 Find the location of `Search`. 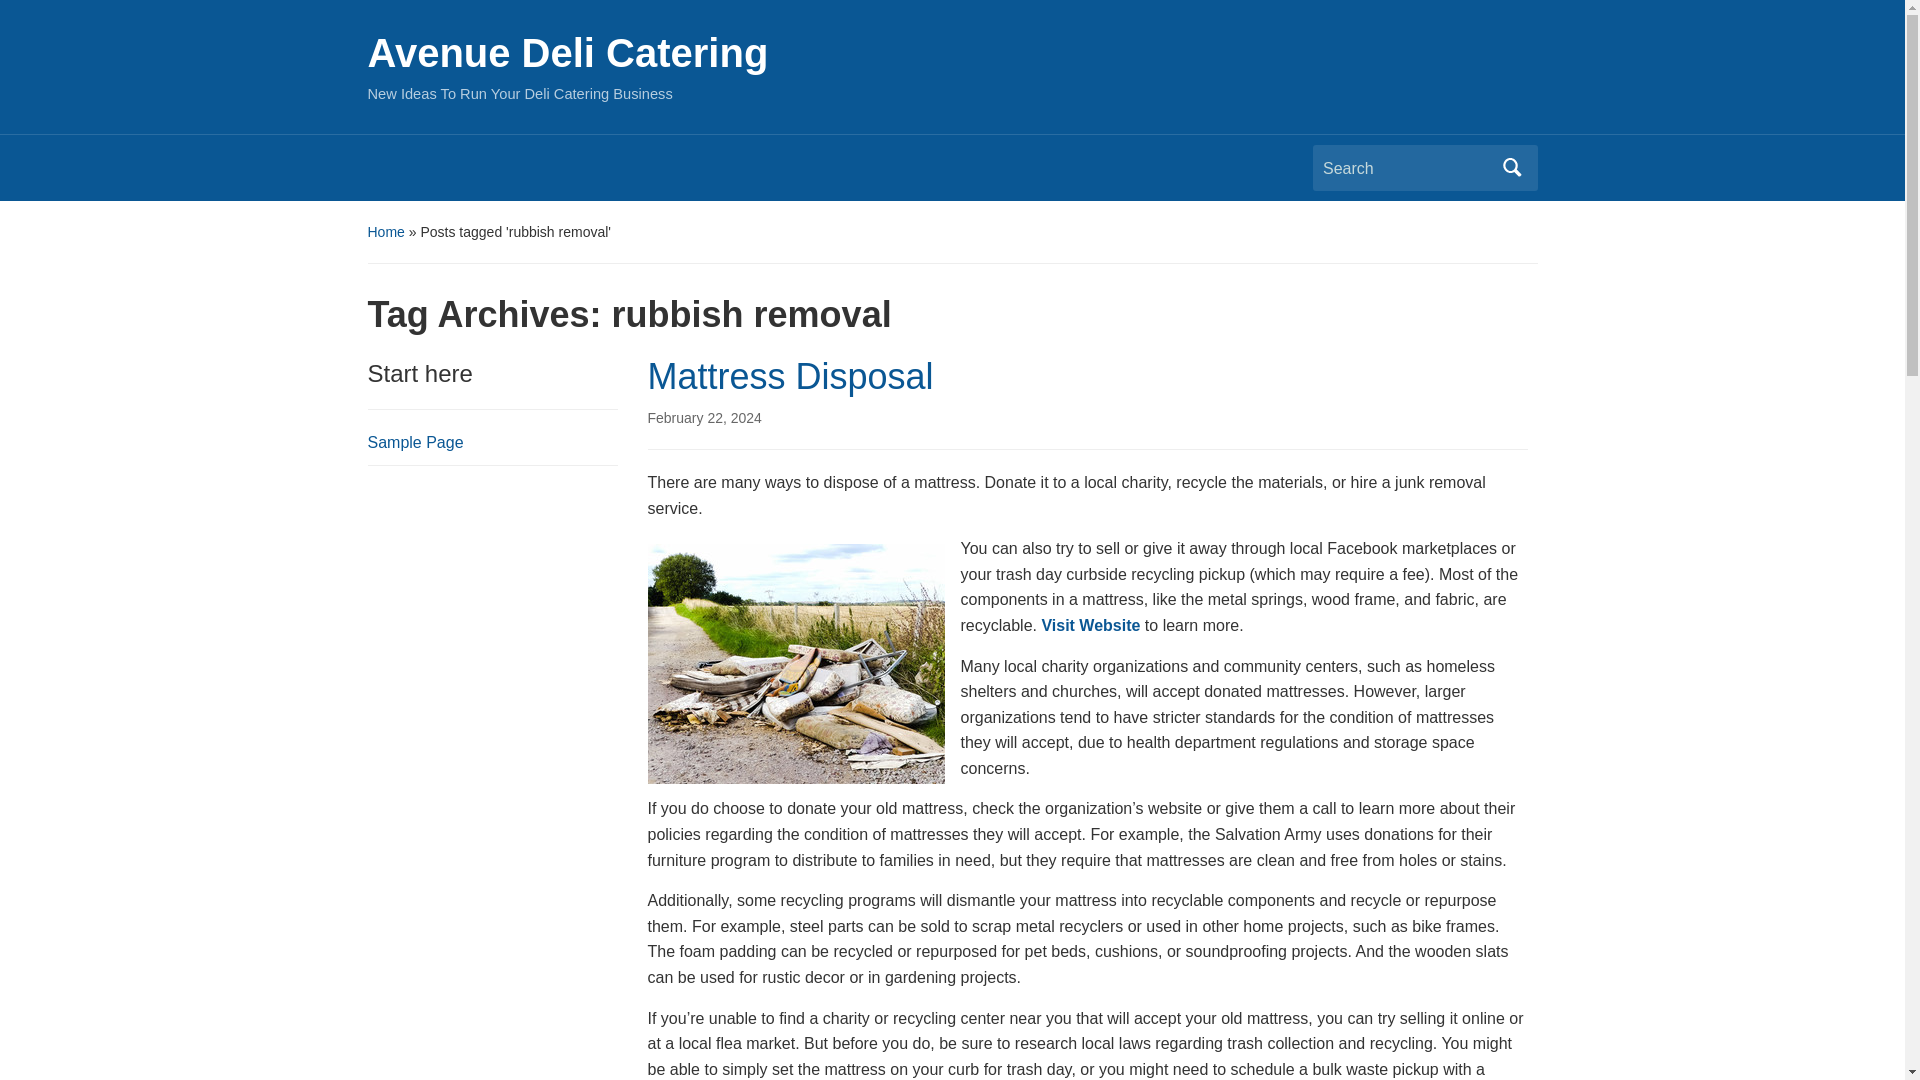

Search is located at coordinates (1512, 167).